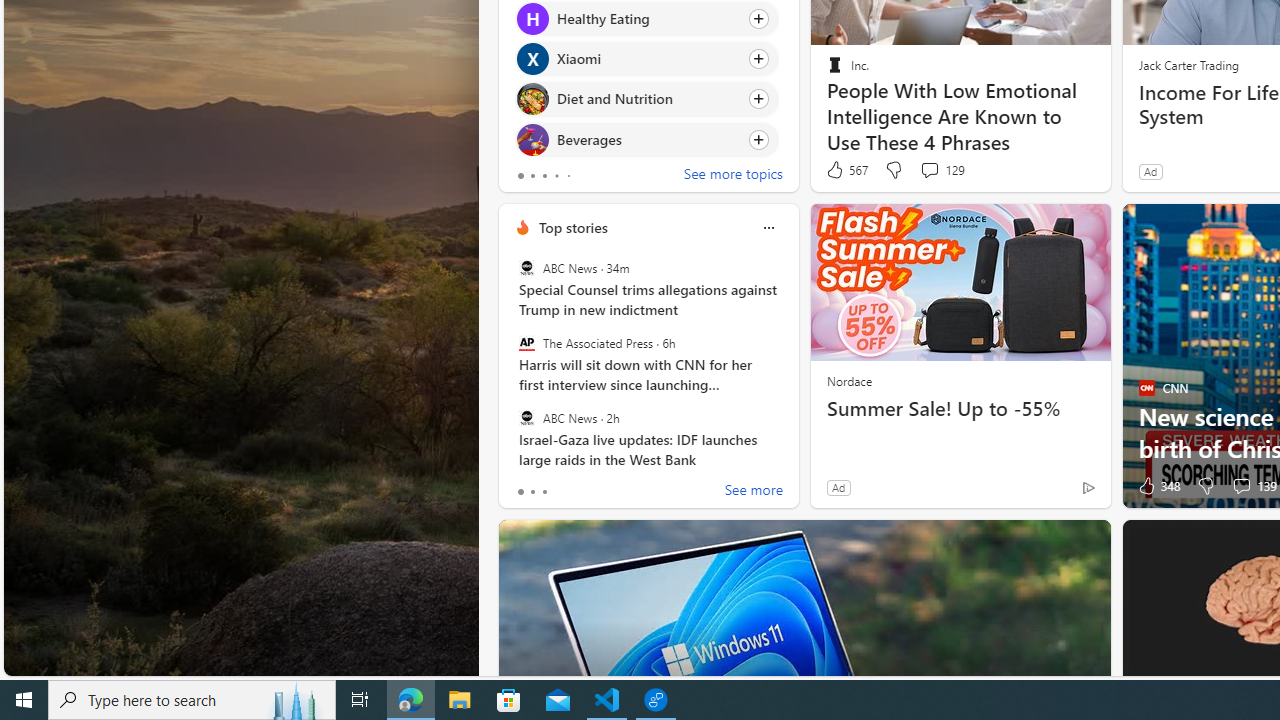 The width and height of the screenshot is (1280, 720). Describe the element at coordinates (942, 170) in the screenshot. I see `View comments 129 Comment` at that location.